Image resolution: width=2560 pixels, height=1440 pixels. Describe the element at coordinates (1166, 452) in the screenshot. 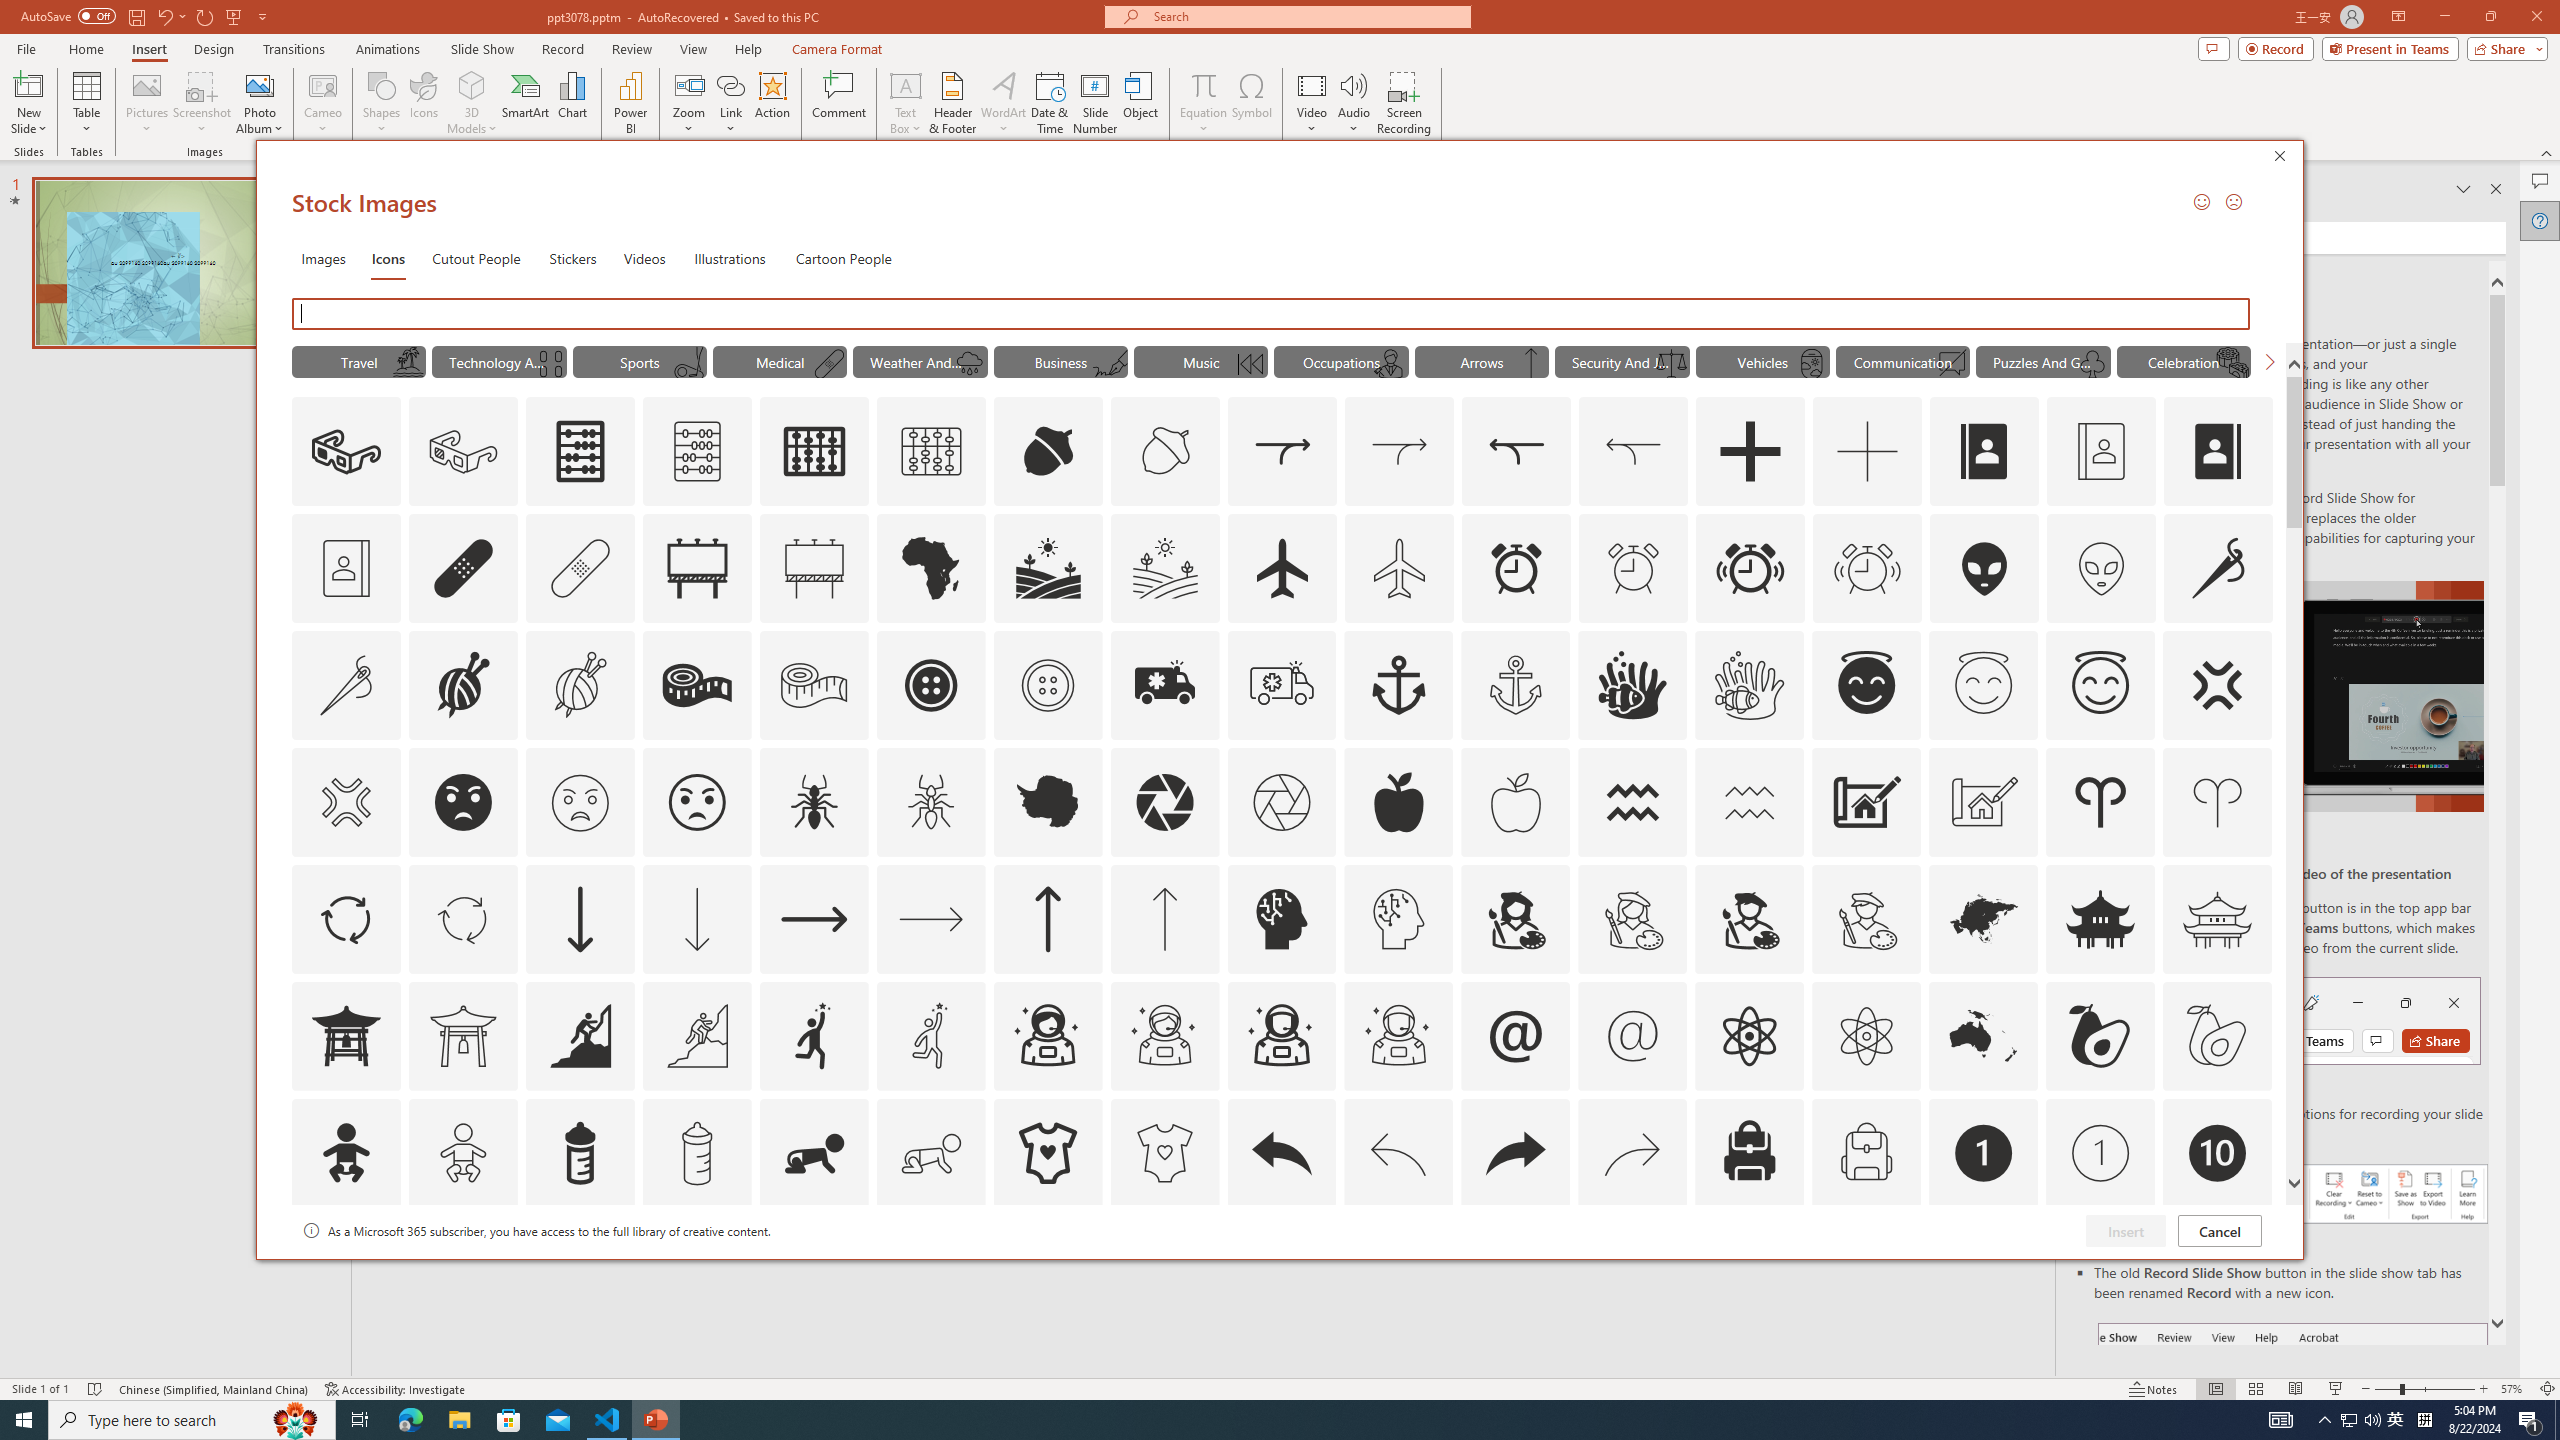

I see `AutomationID: Icons_Acorn_M` at that location.